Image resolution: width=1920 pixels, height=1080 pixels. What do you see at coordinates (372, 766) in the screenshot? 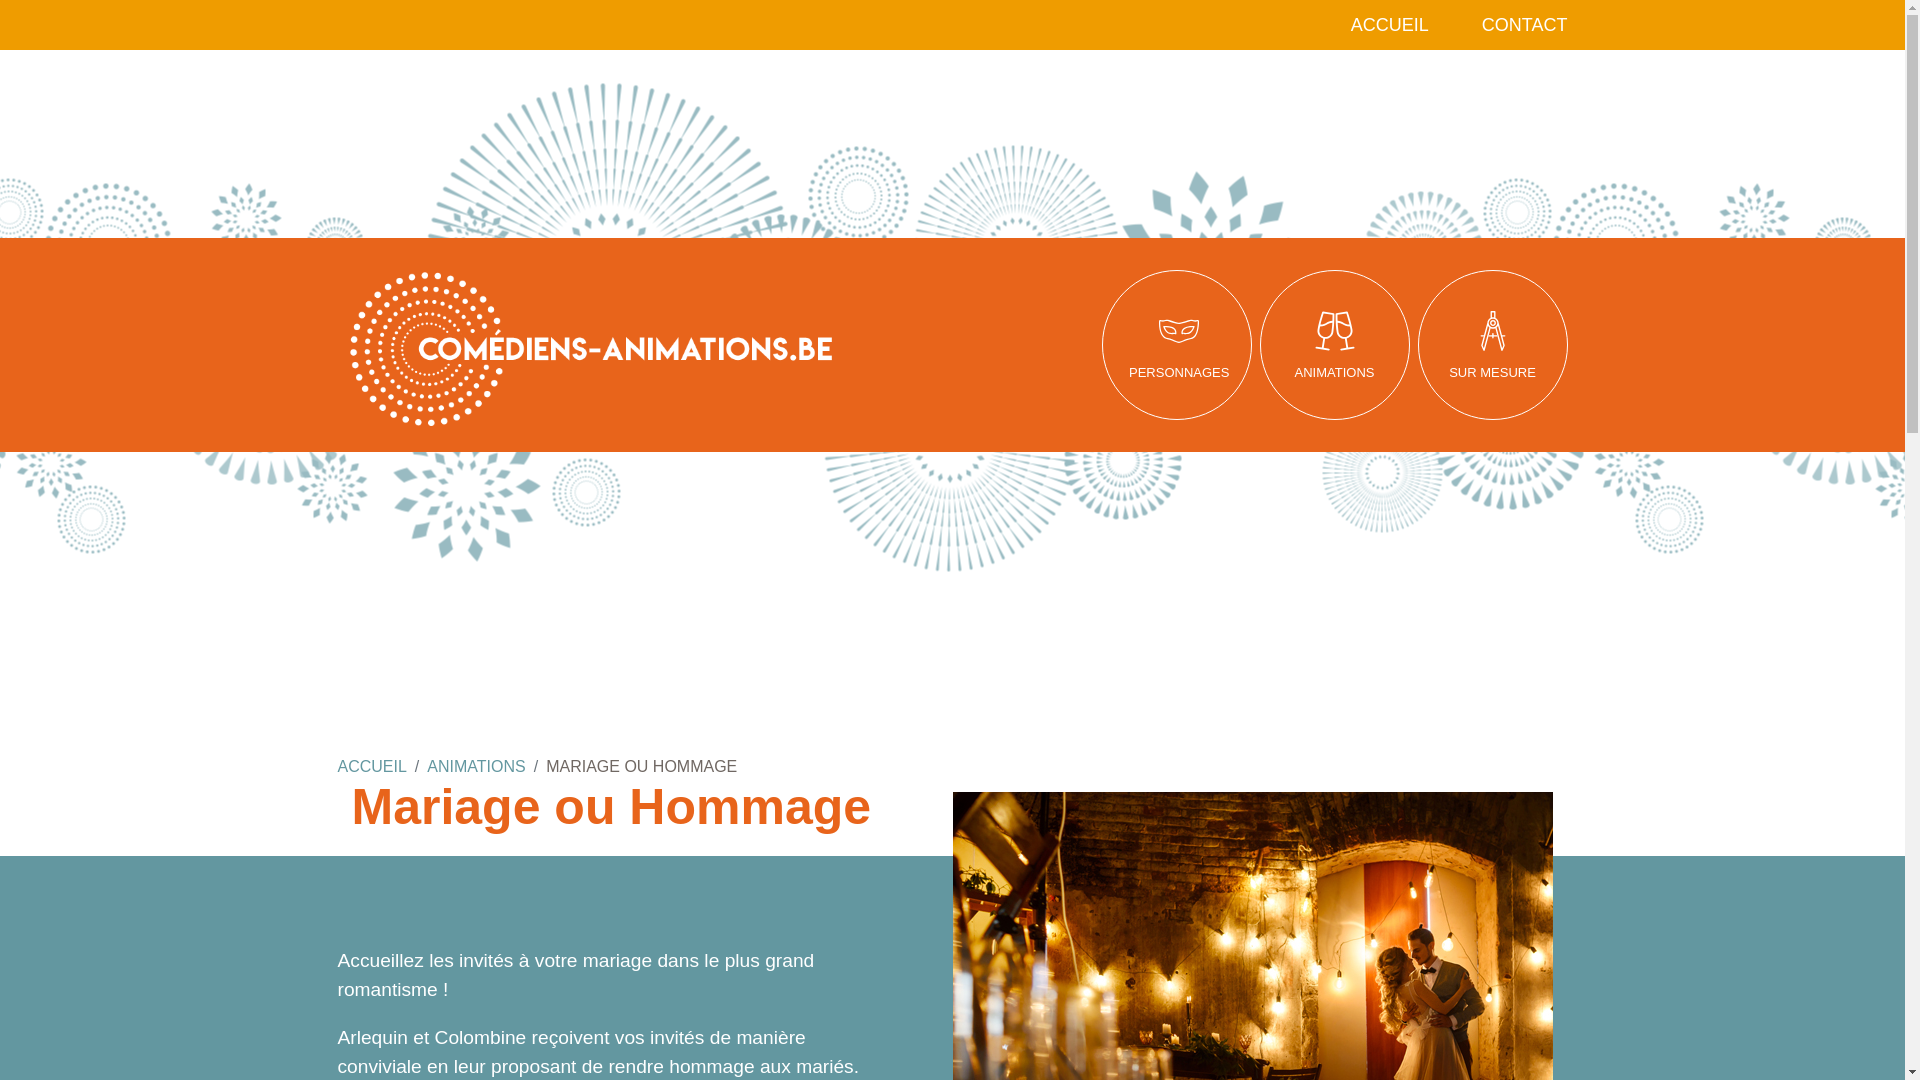
I see `ACCUEIL` at bounding box center [372, 766].